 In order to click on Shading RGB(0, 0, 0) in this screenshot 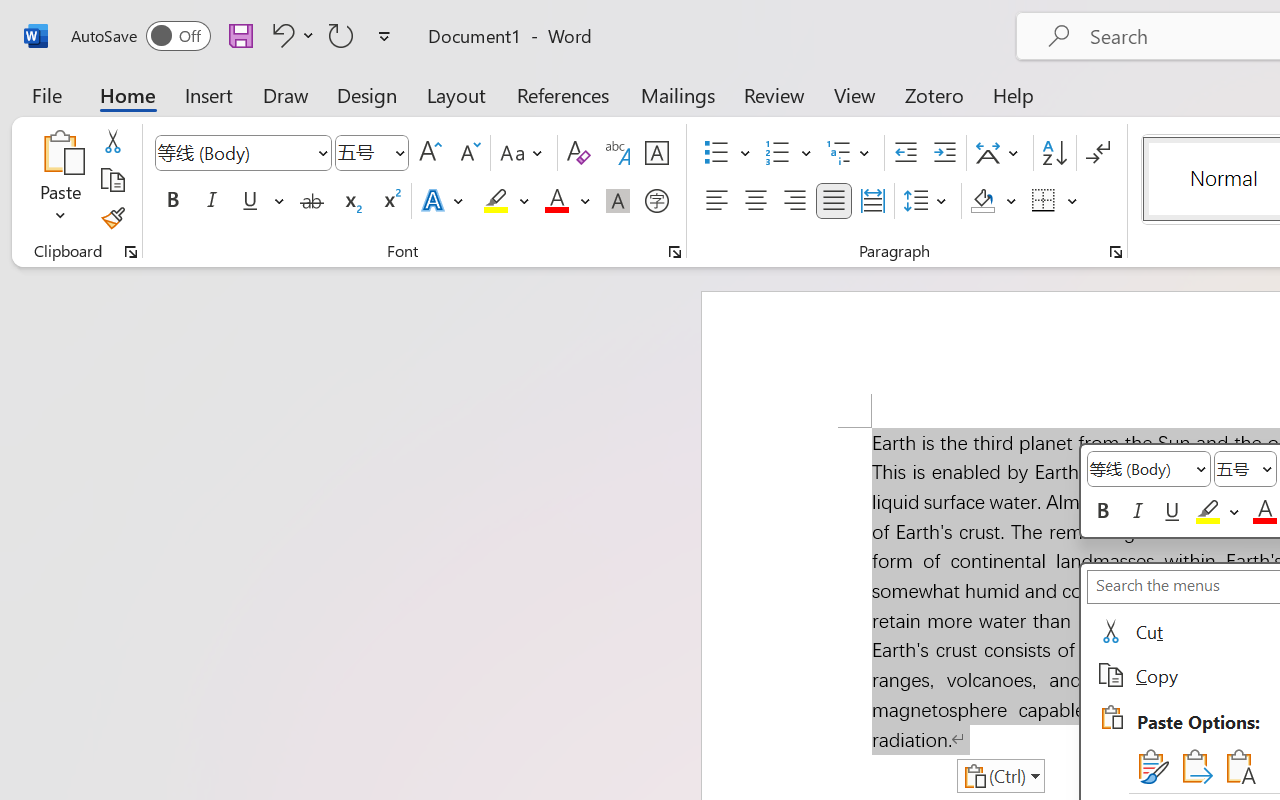, I will do `click(982, 201)`.